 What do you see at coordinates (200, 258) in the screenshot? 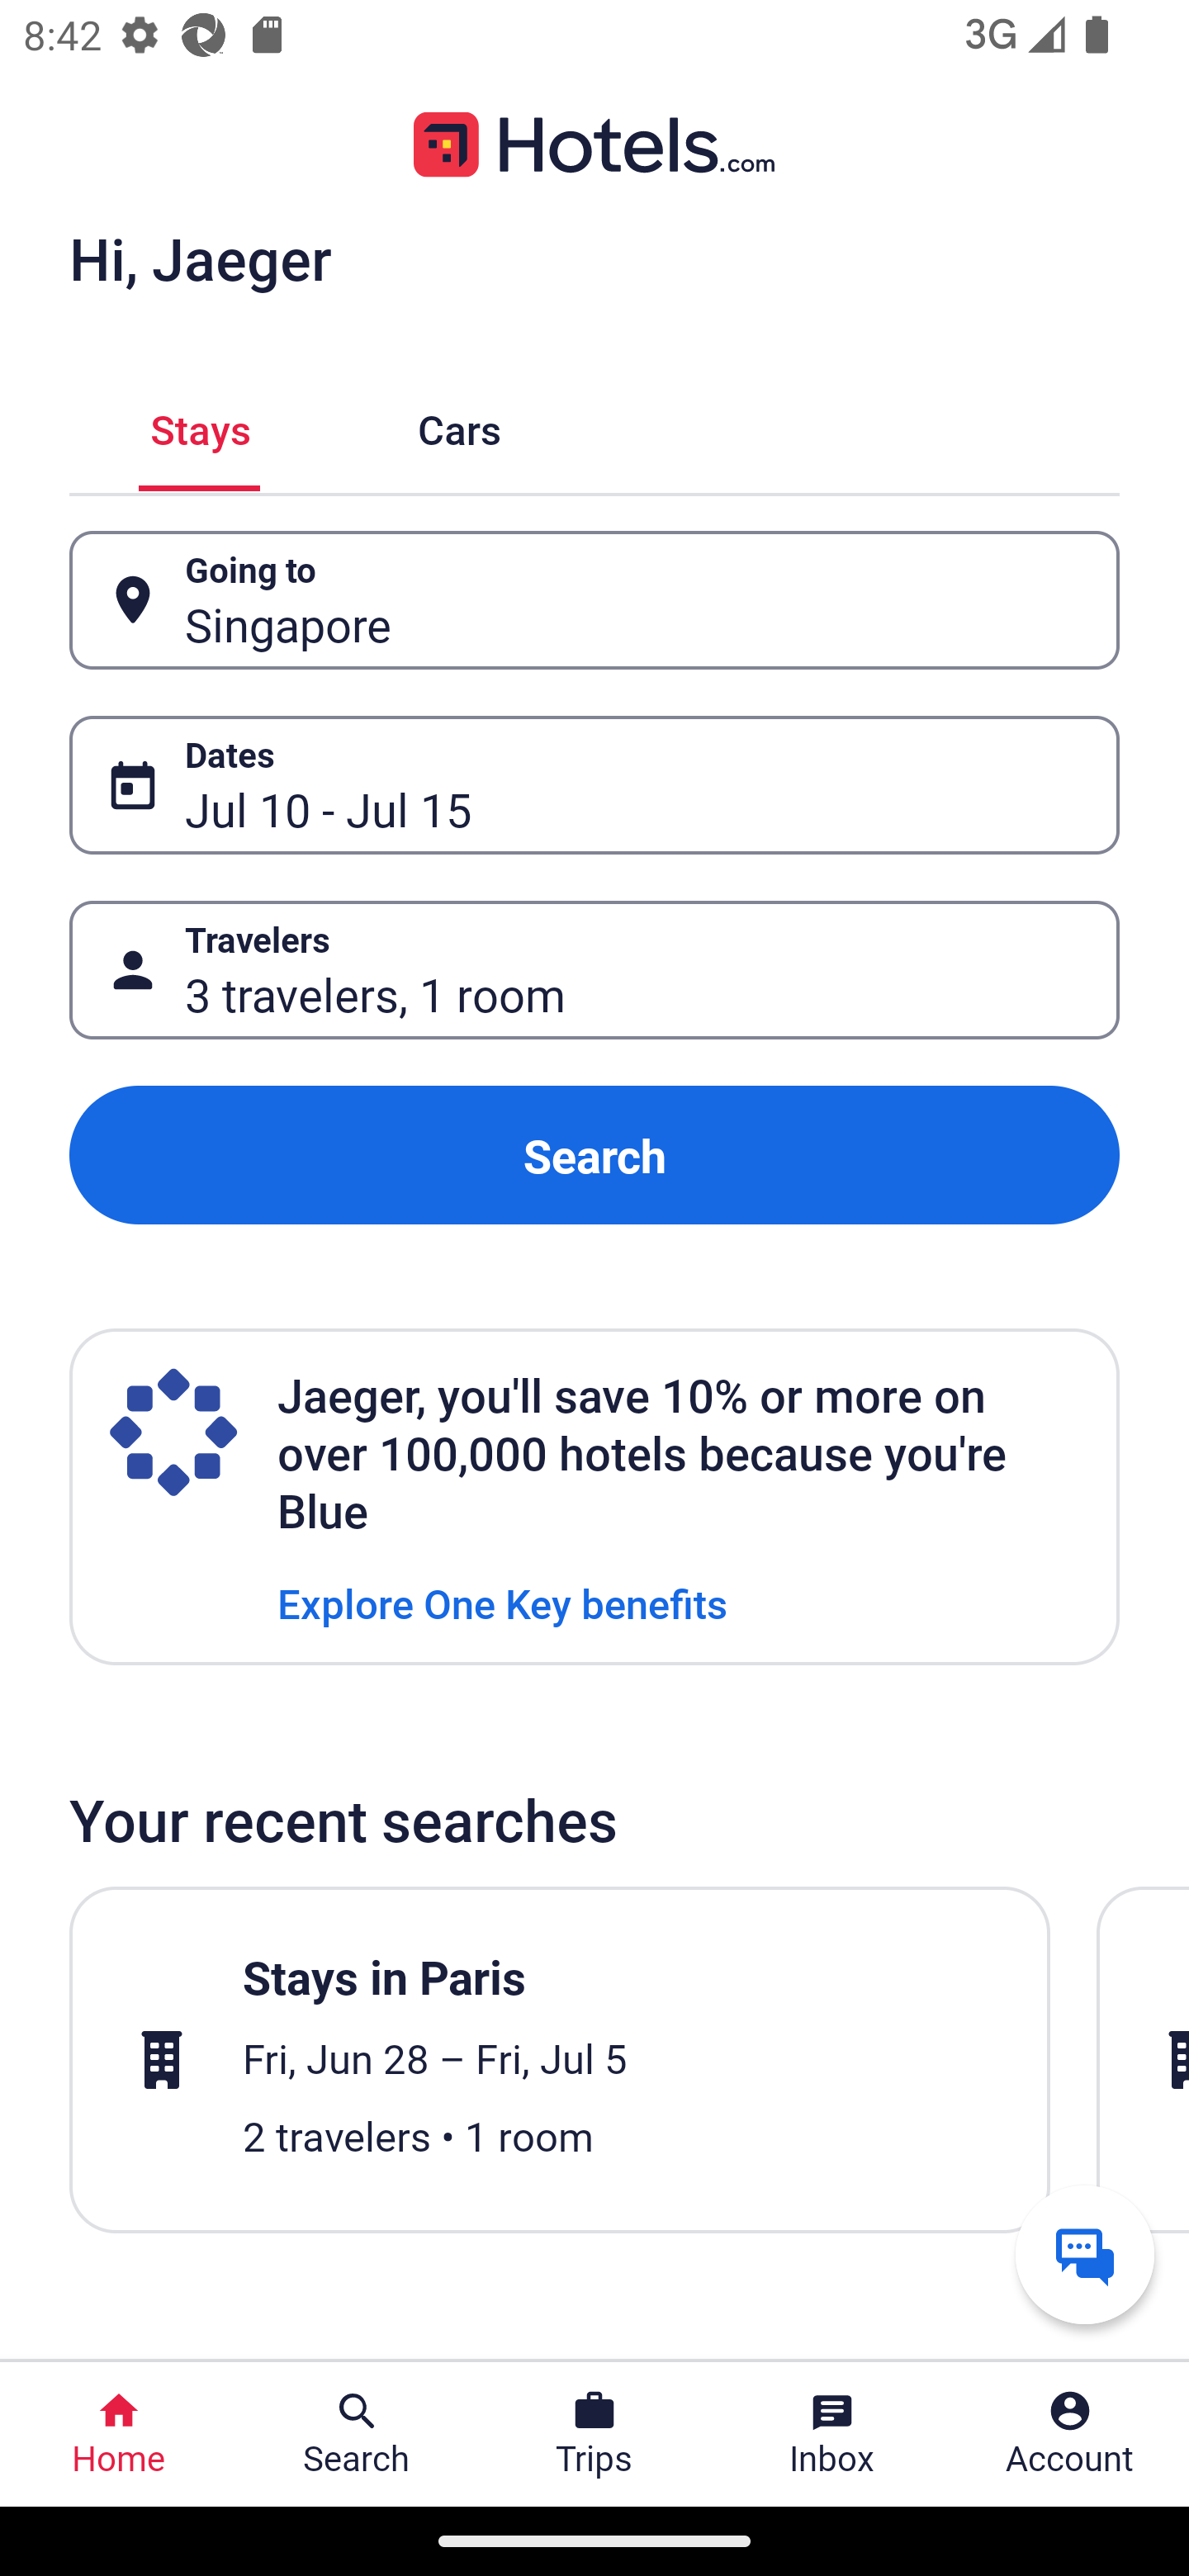
I see `Hi, Jaeger` at bounding box center [200, 258].